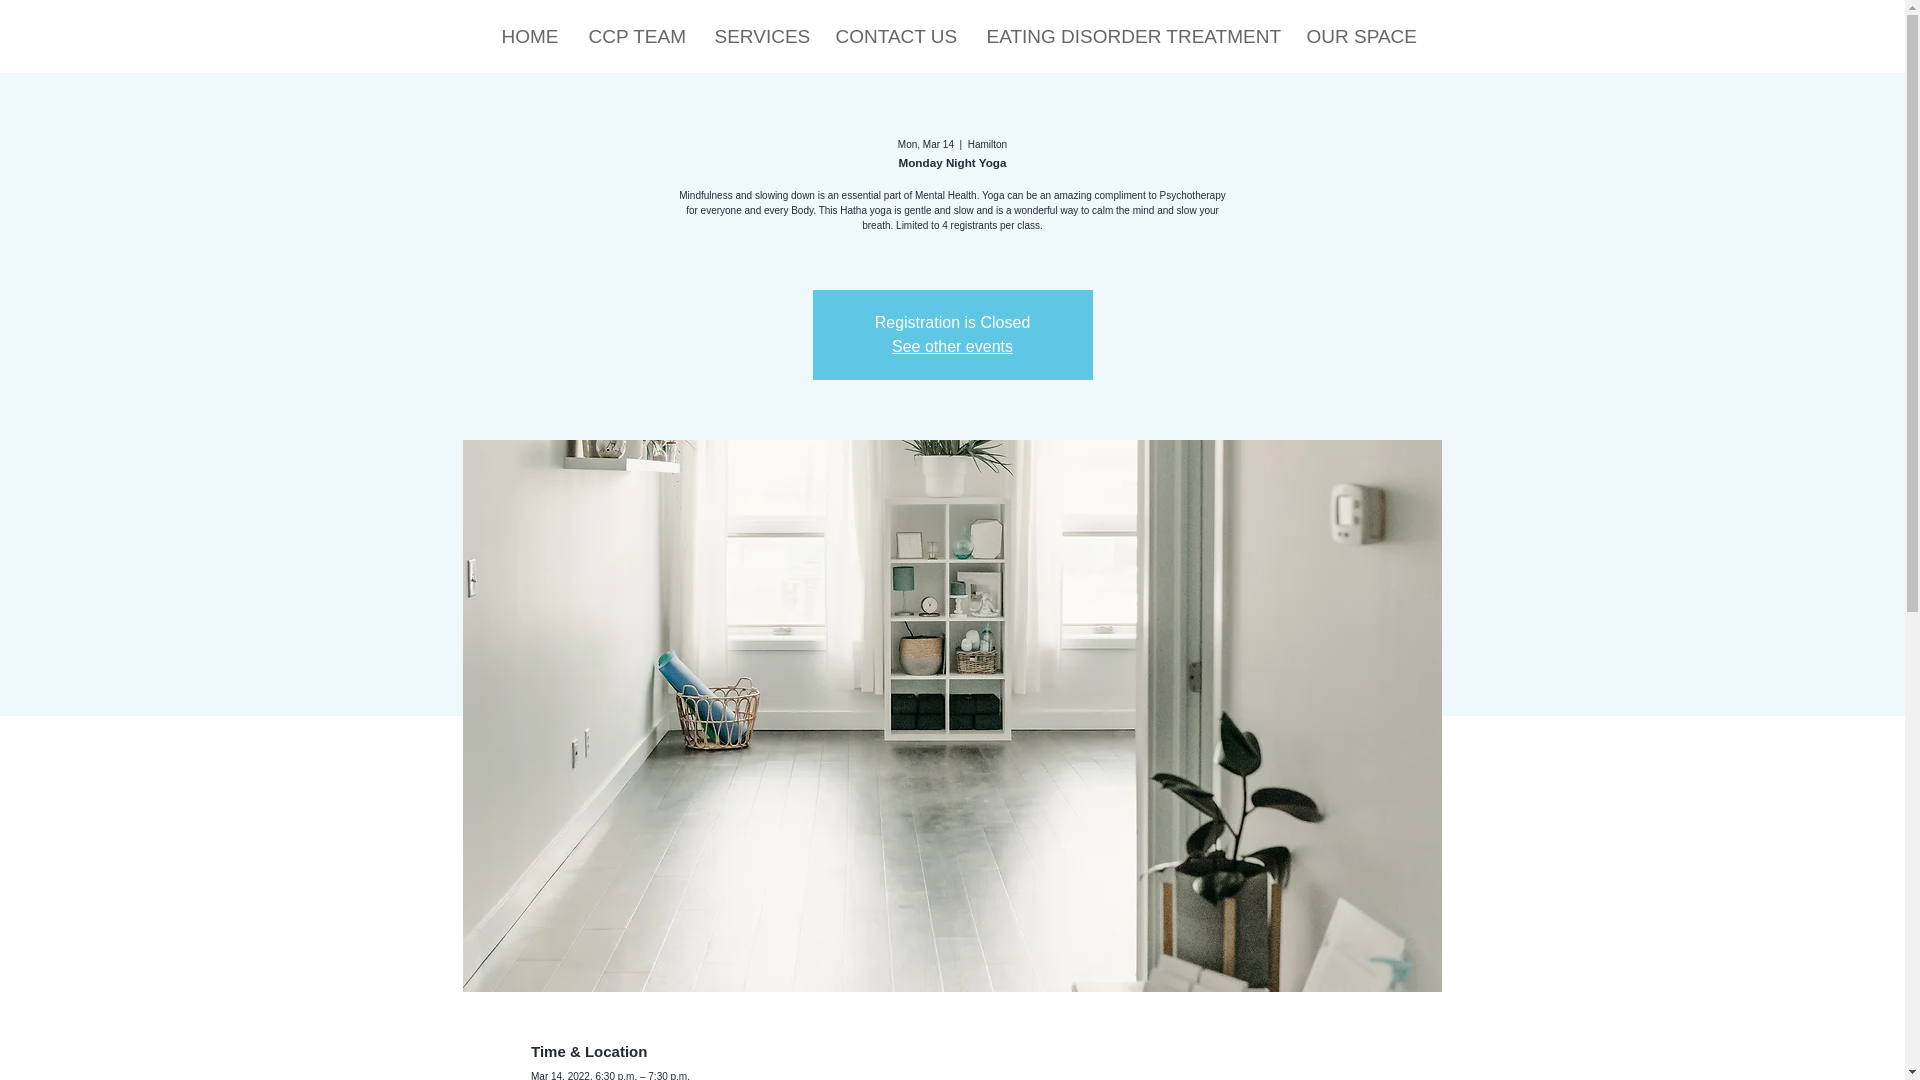 Image resolution: width=1920 pixels, height=1080 pixels. Describe the element at coordinates (952, 346) in the screenshot. I see `See other events` at that location.